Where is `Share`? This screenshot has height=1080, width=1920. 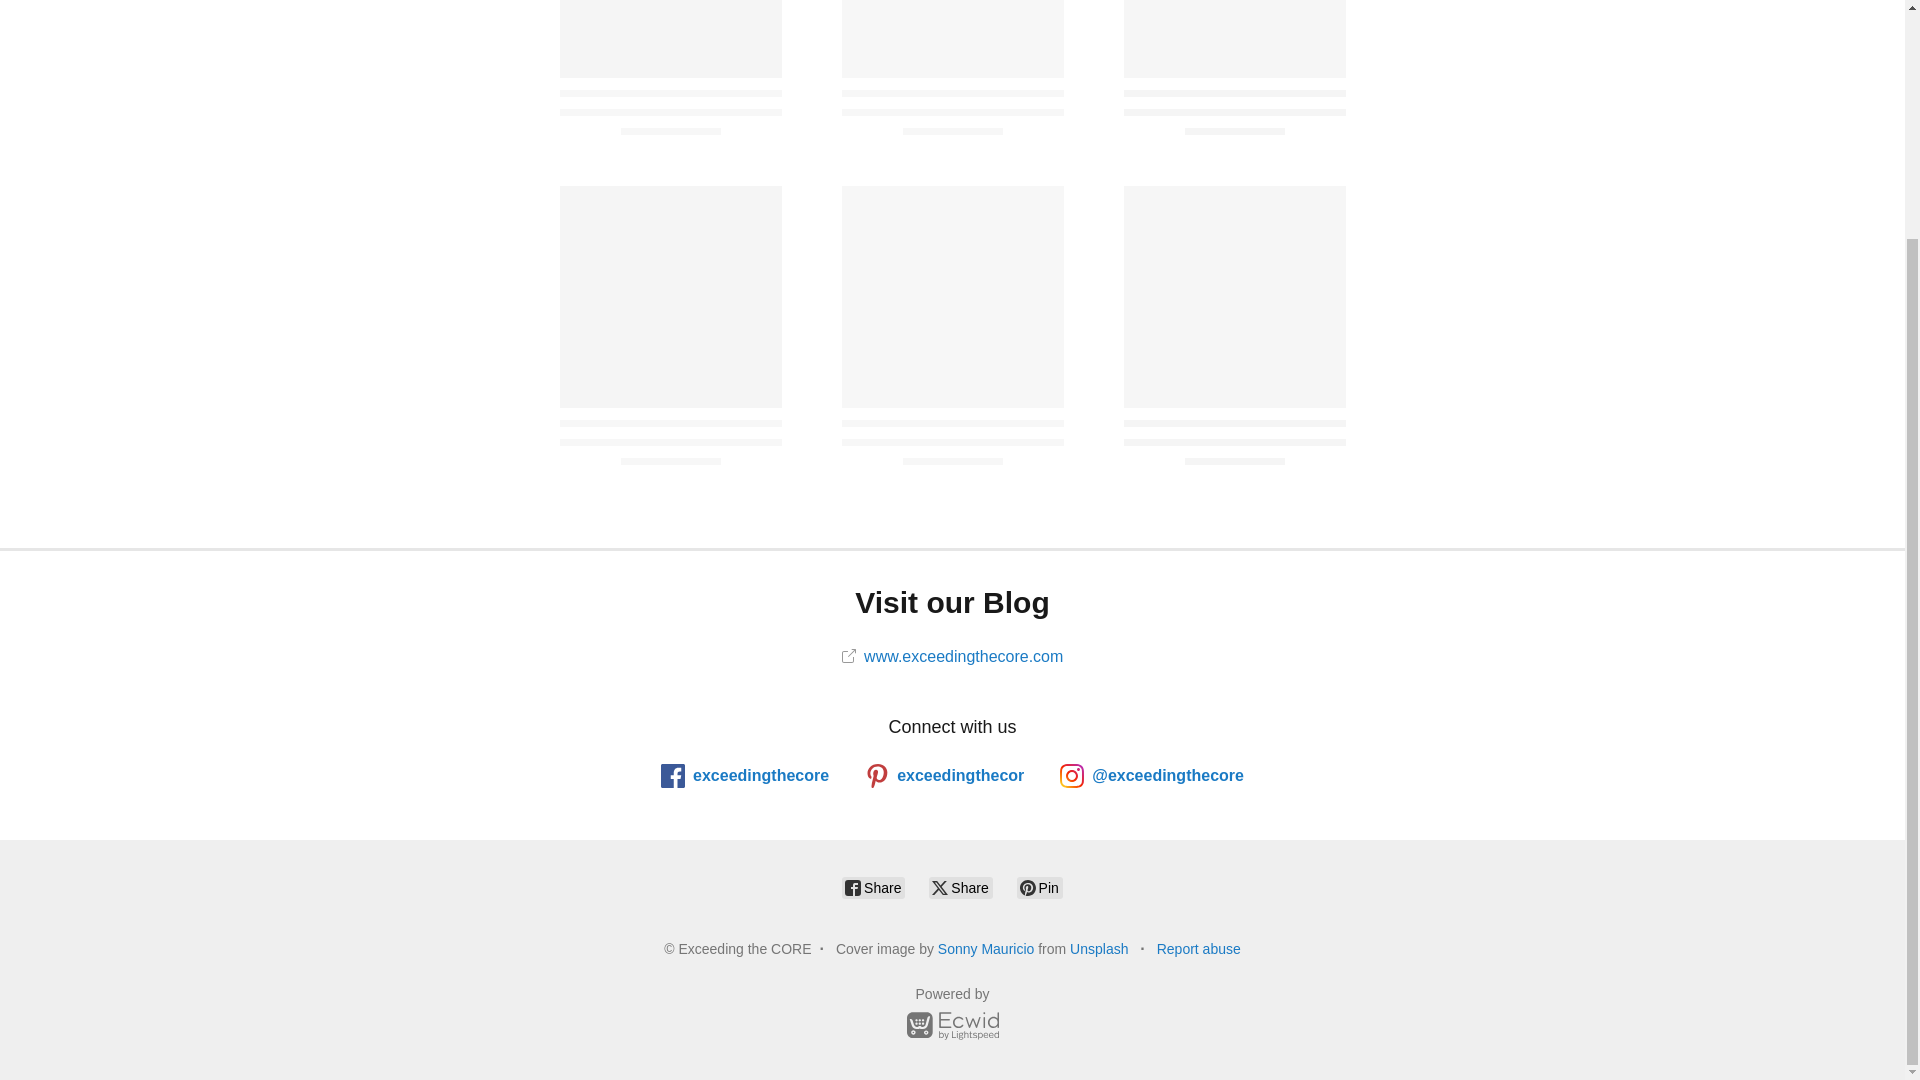 Share is located at coordinates (873, 887).